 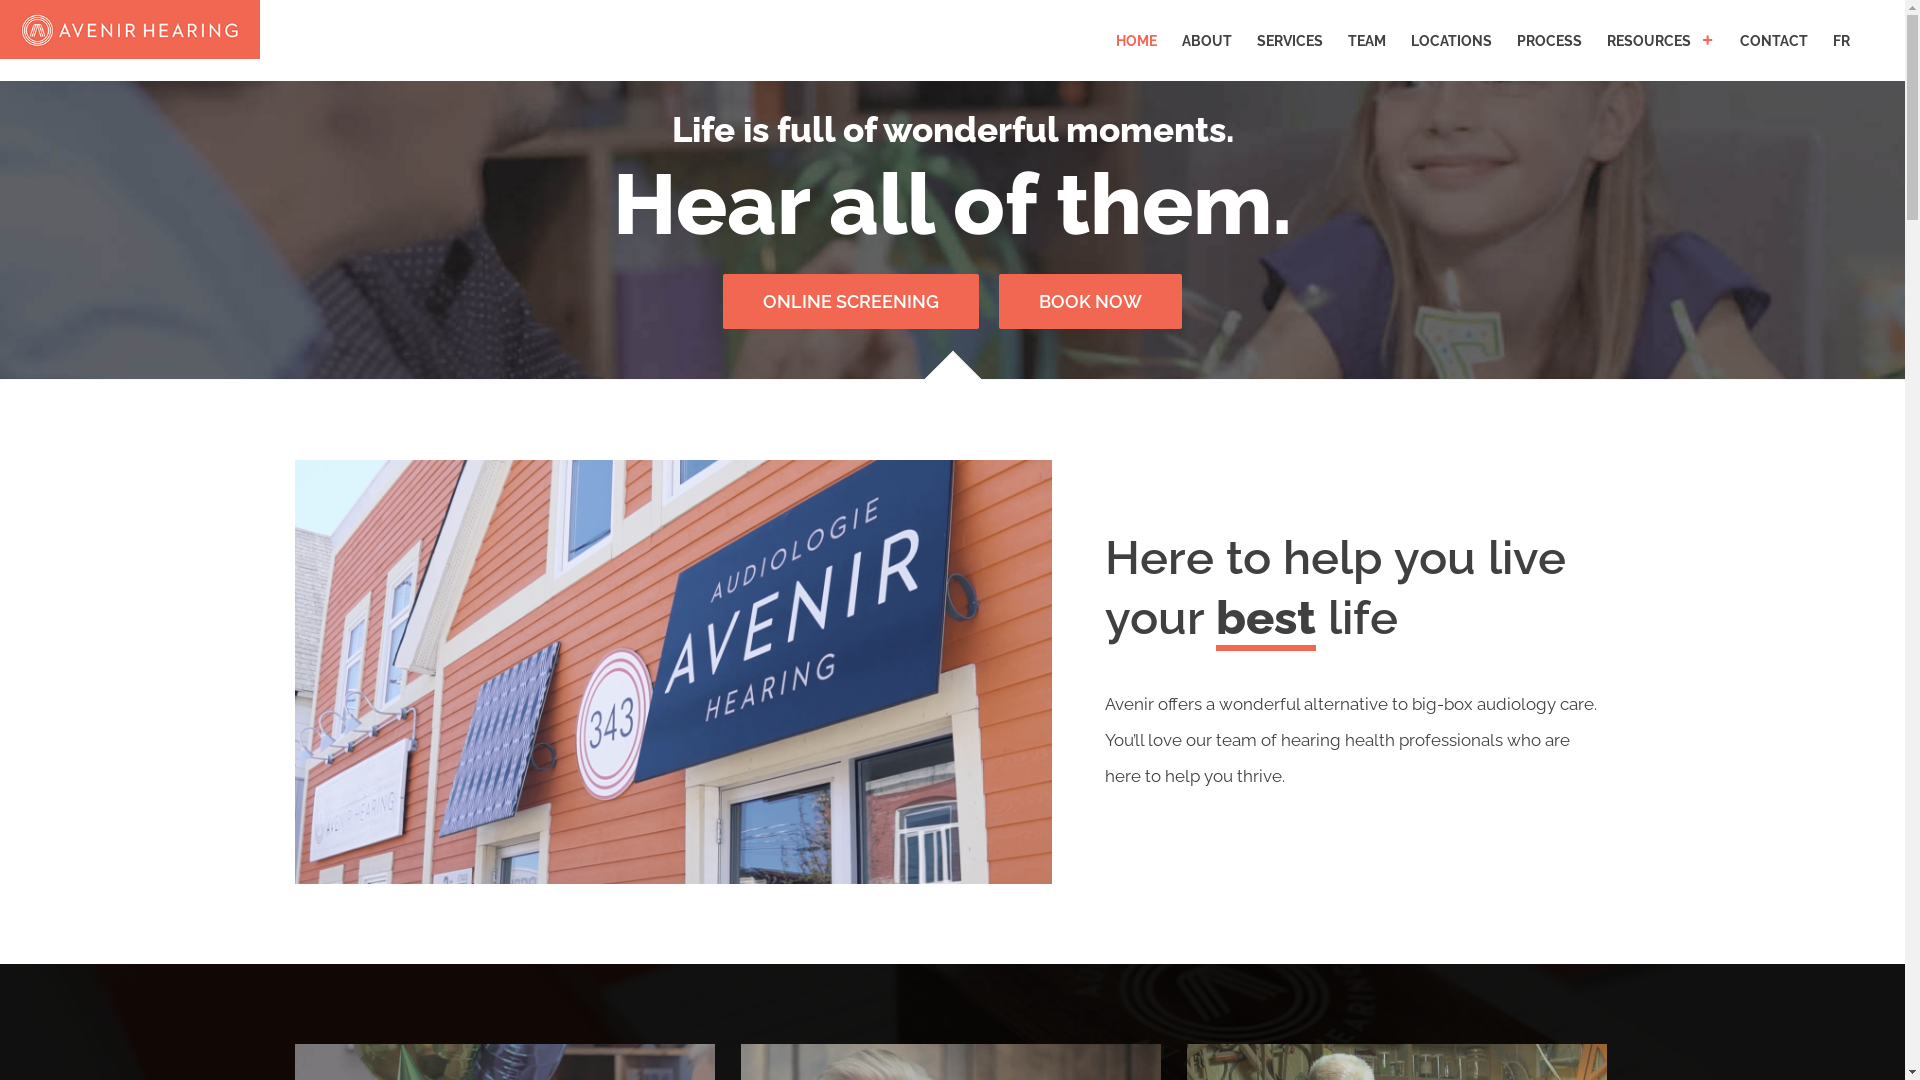 What do you see at coordinates (1367, 40) in the screenshot?
I see `TEAM` at bounding box center [1367, 40].